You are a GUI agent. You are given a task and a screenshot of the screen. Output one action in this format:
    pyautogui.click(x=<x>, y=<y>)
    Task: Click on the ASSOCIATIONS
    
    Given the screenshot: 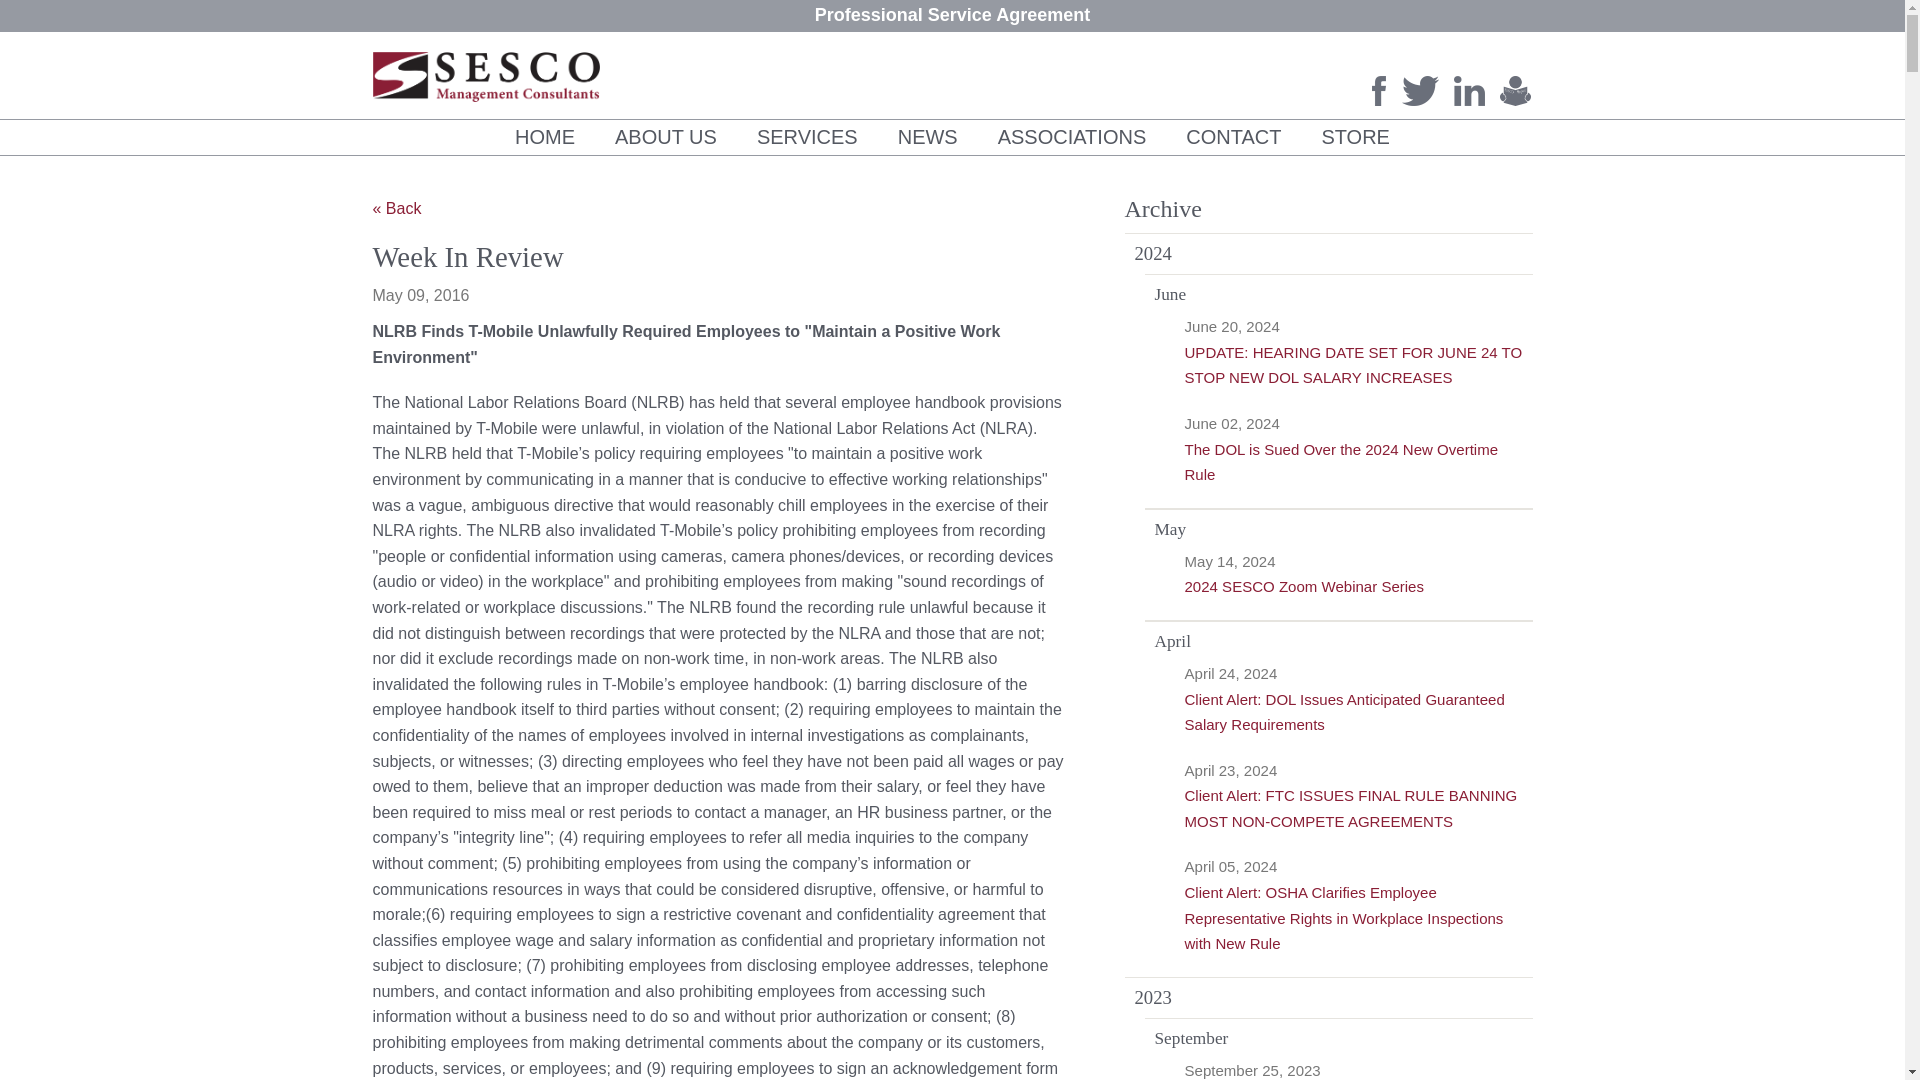 What is the action you would take?
    pyautogui.click(x=1072, y=137)
    